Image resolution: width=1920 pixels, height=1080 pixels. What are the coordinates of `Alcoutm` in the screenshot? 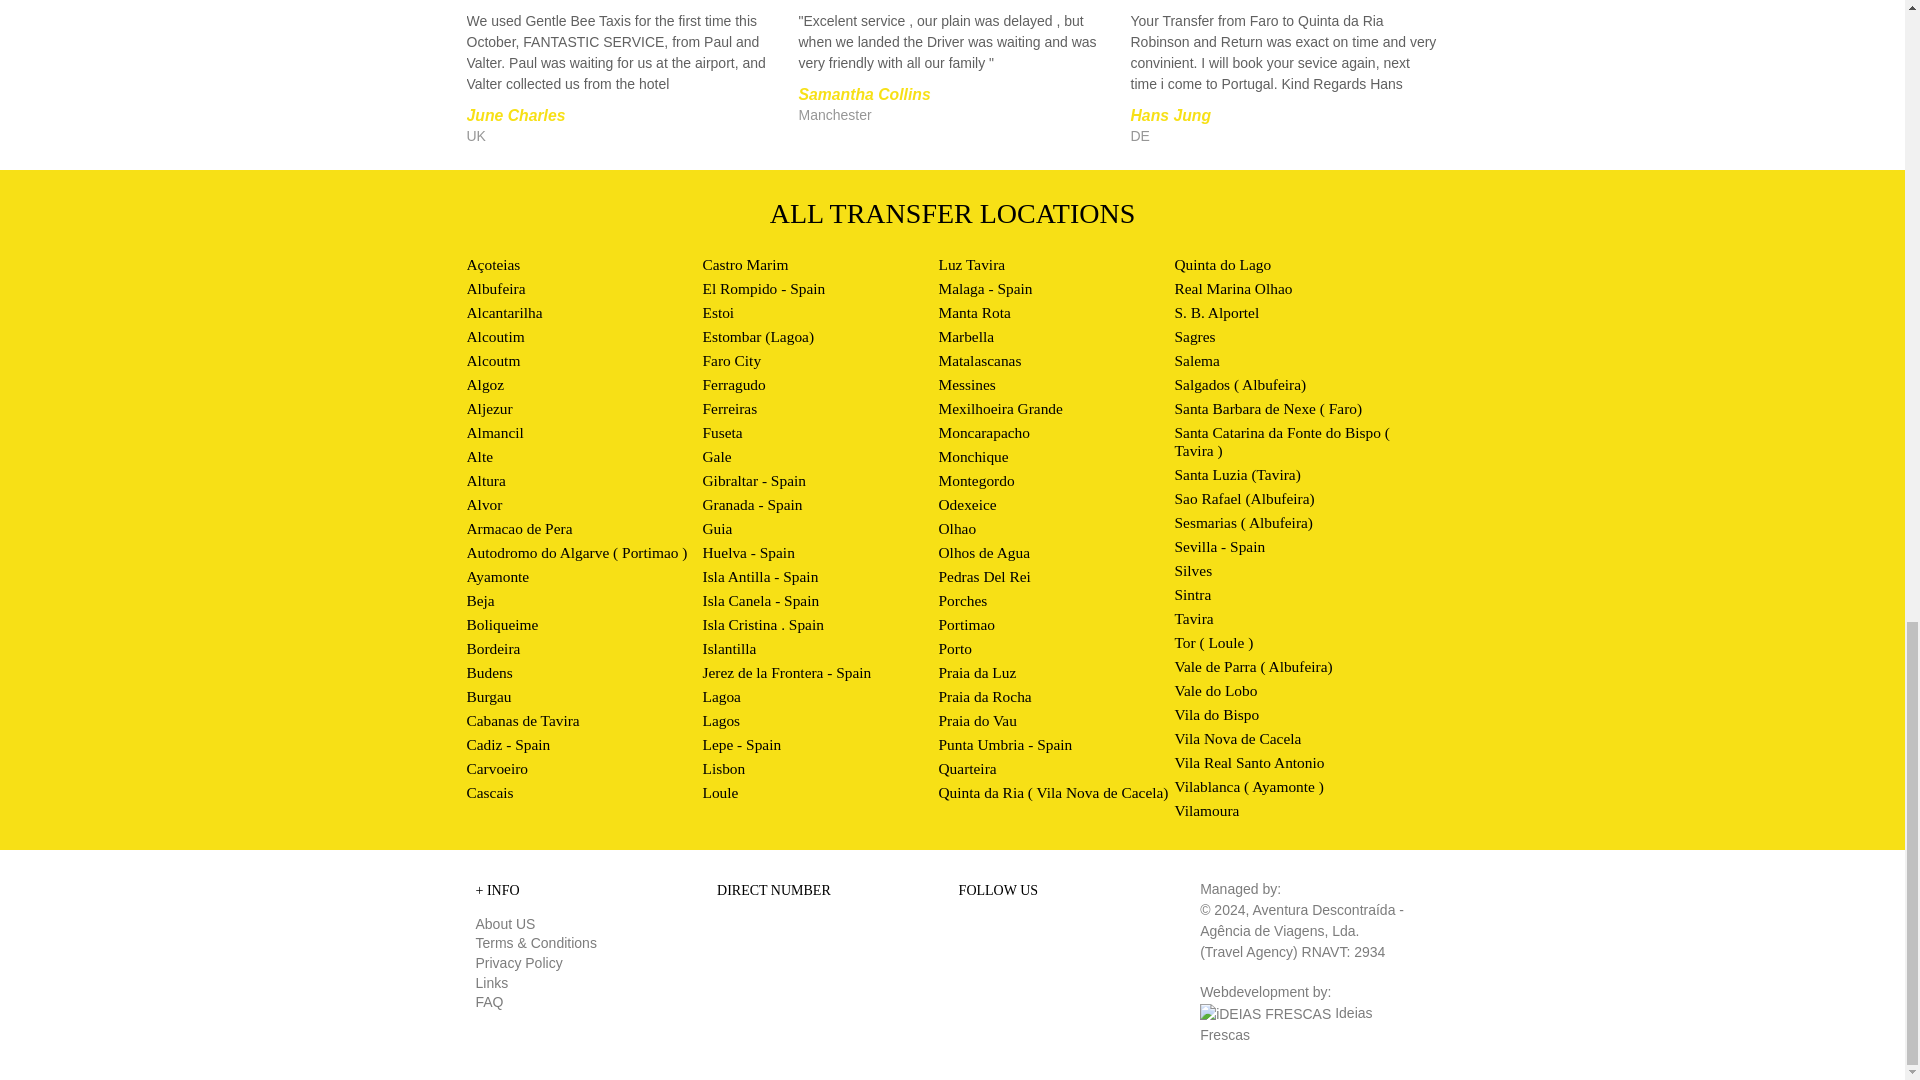 It's located at (493, 360).